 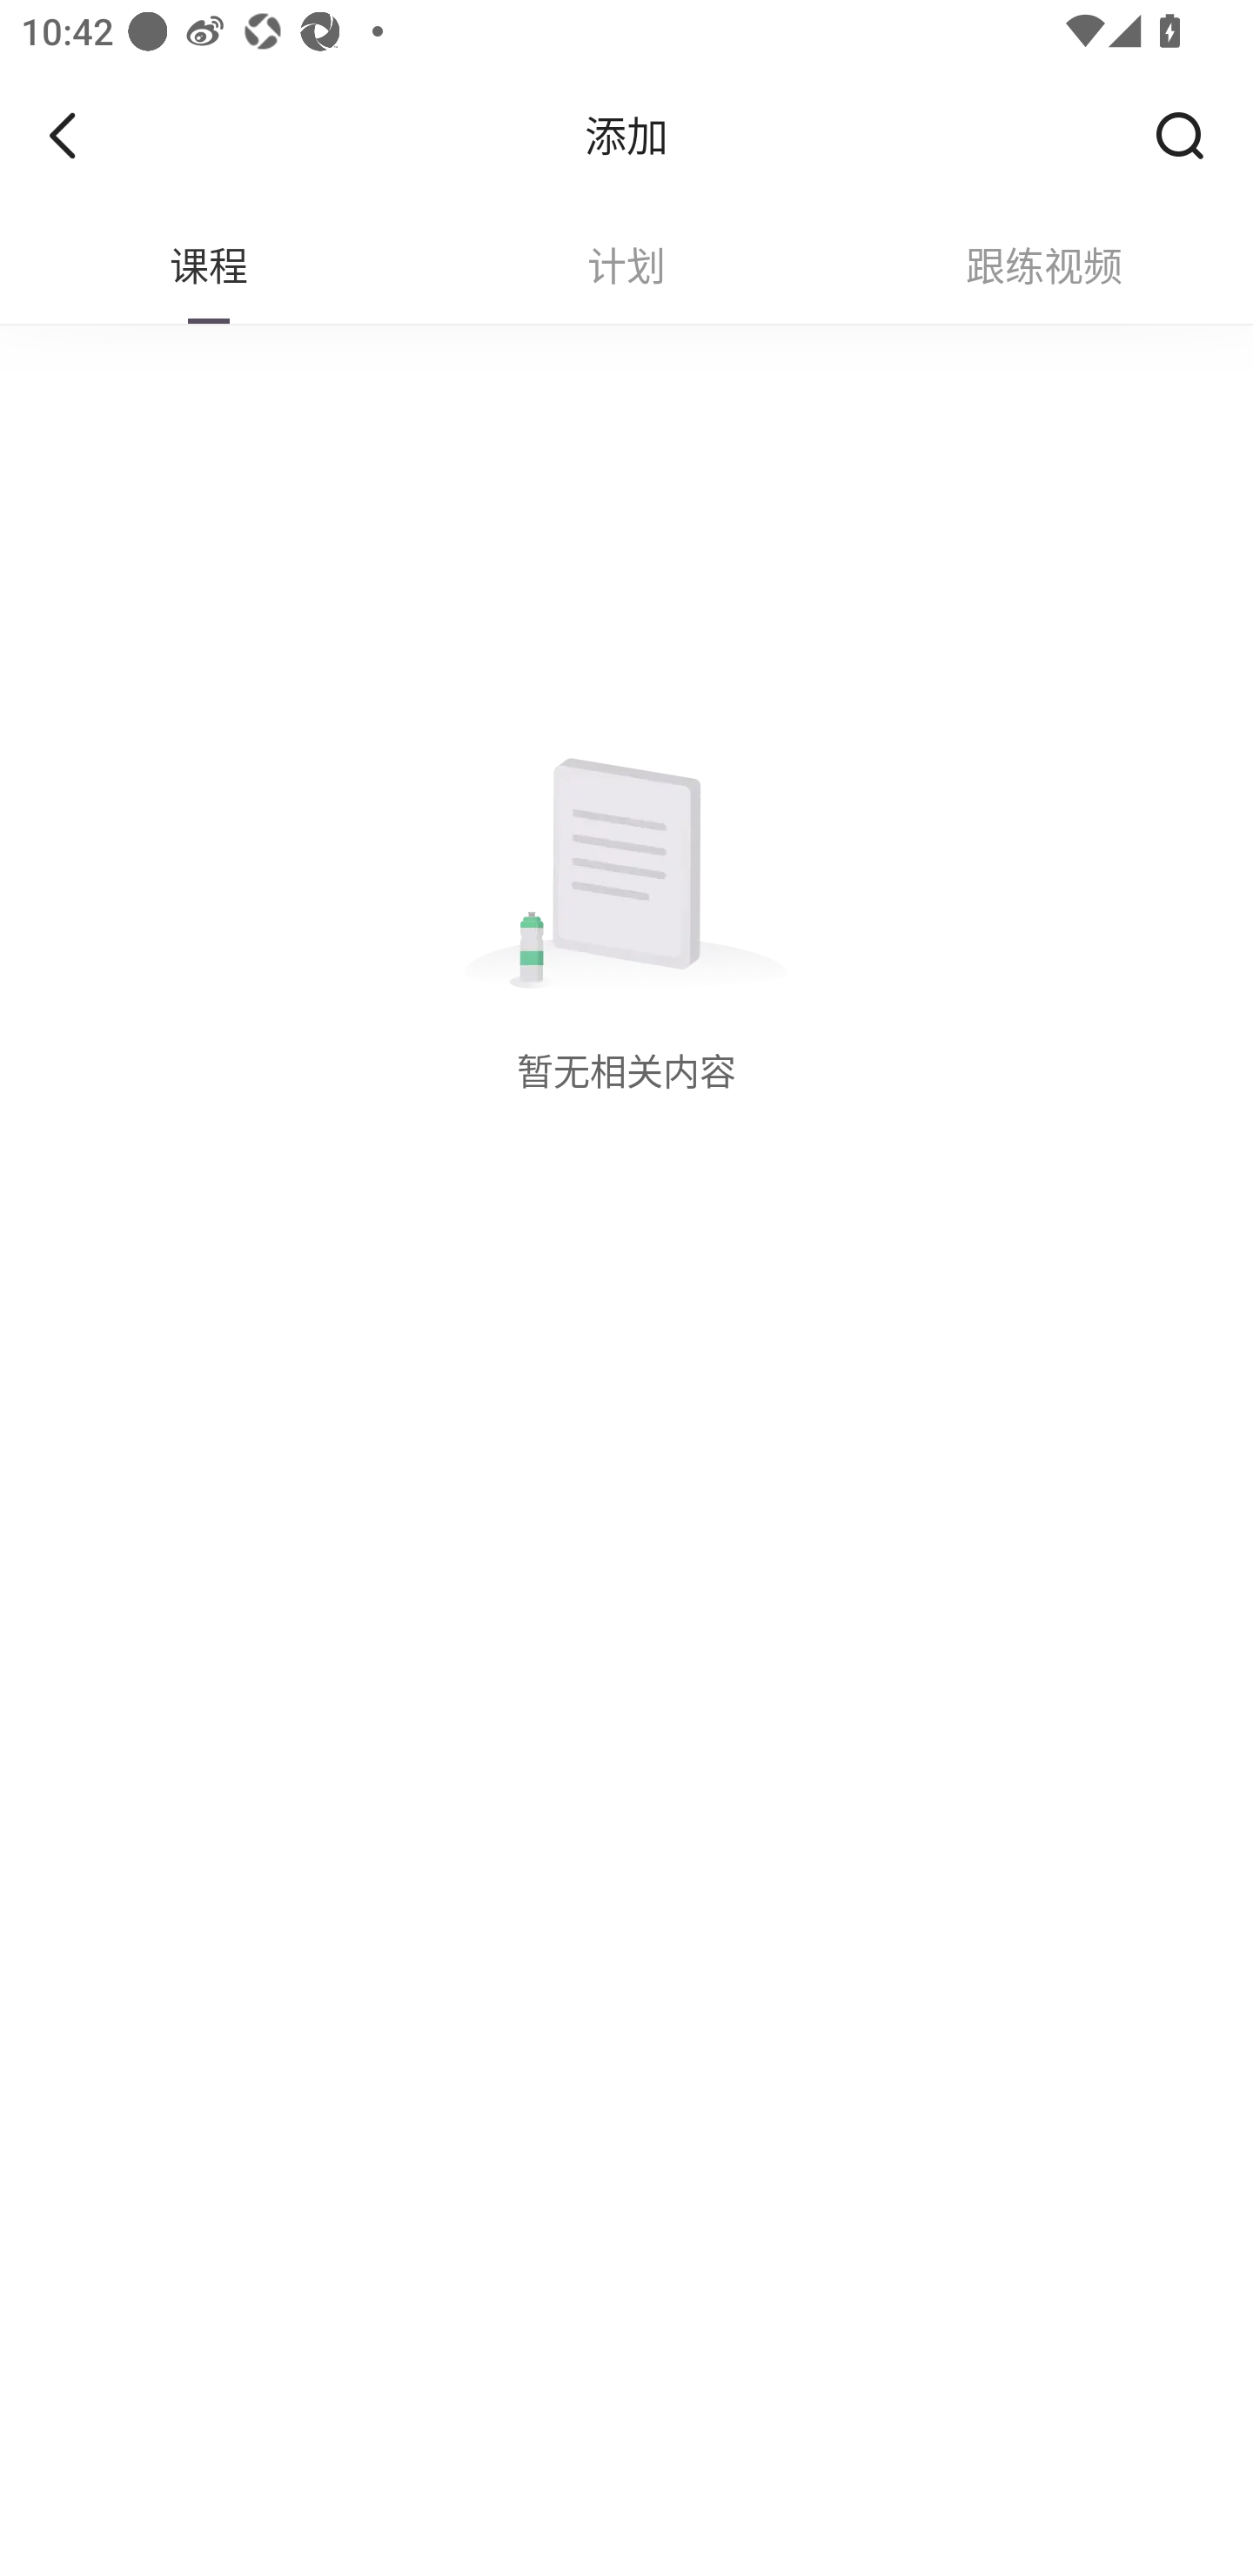 I want to click on Left Button In Title Bar, so click(x=84, y=135).